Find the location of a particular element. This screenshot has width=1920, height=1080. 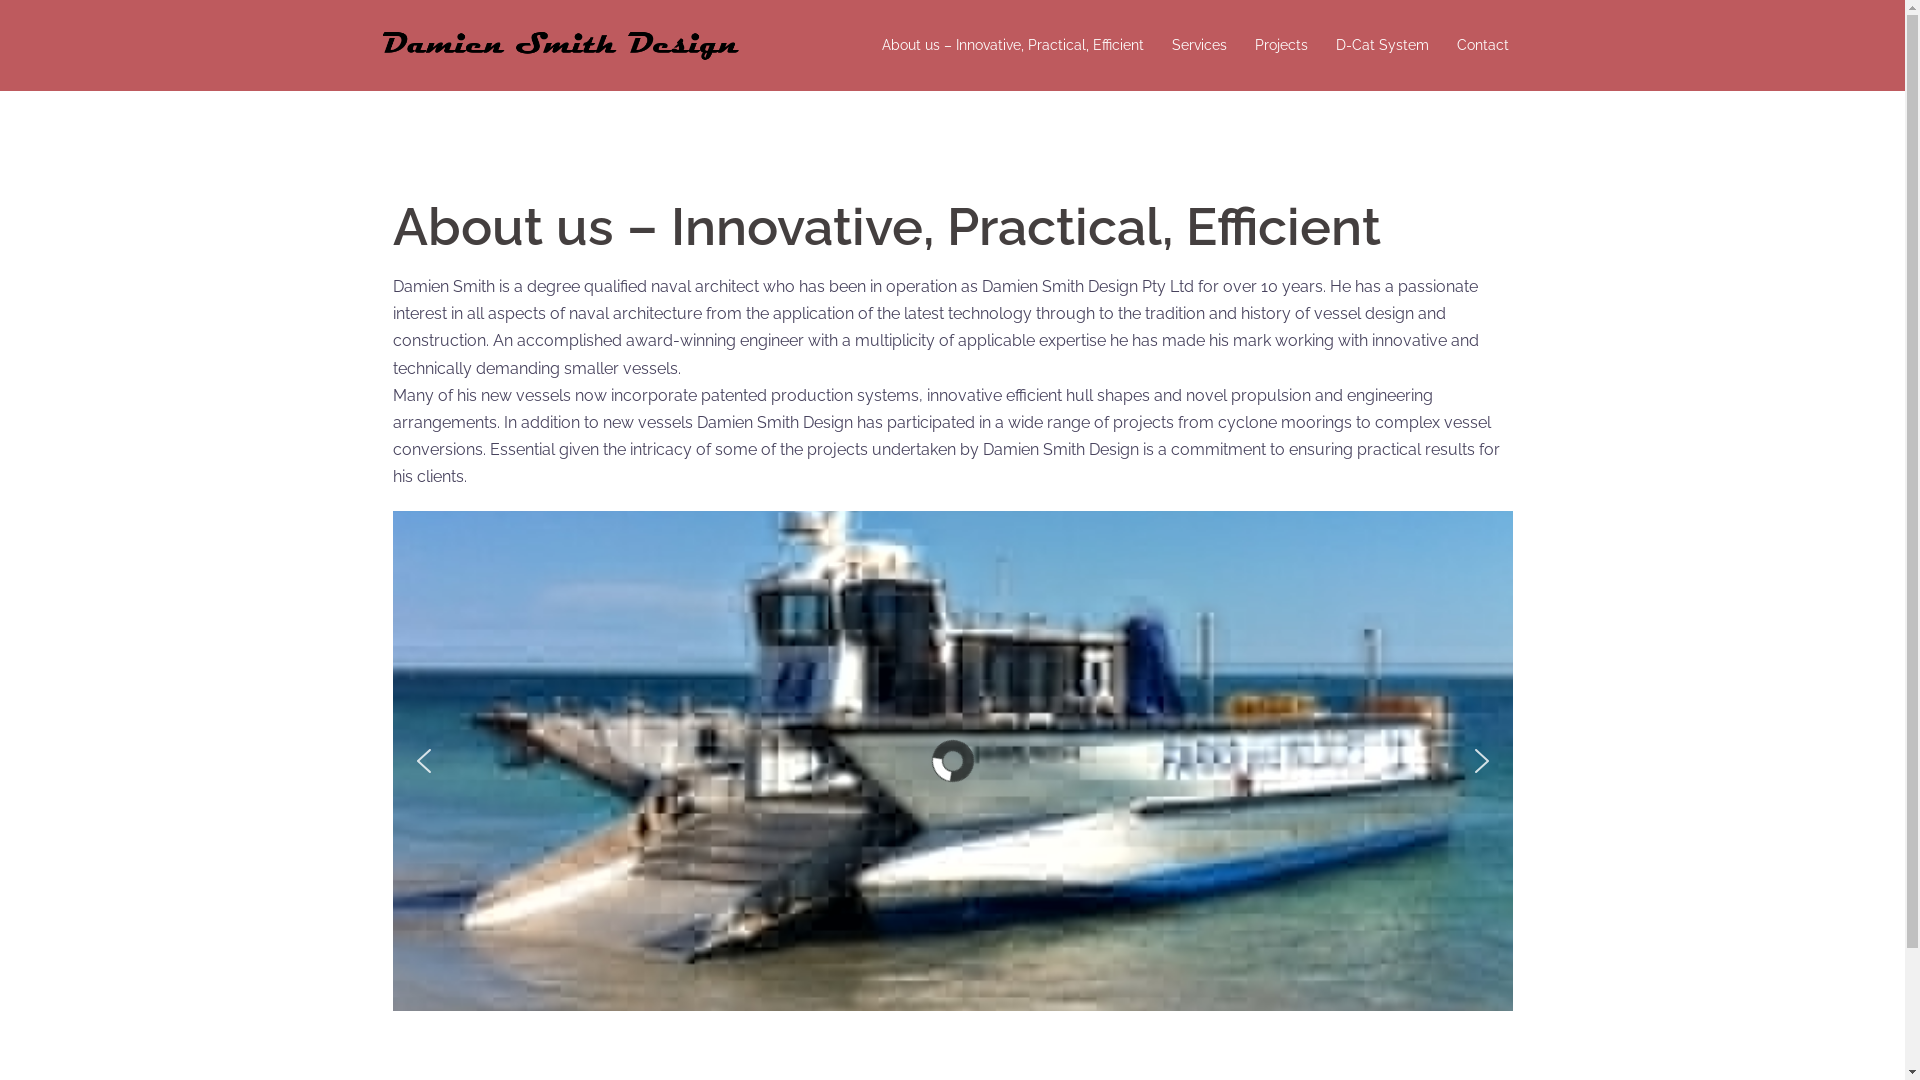

Damien Smith Design is located at coordinates (562, 44).